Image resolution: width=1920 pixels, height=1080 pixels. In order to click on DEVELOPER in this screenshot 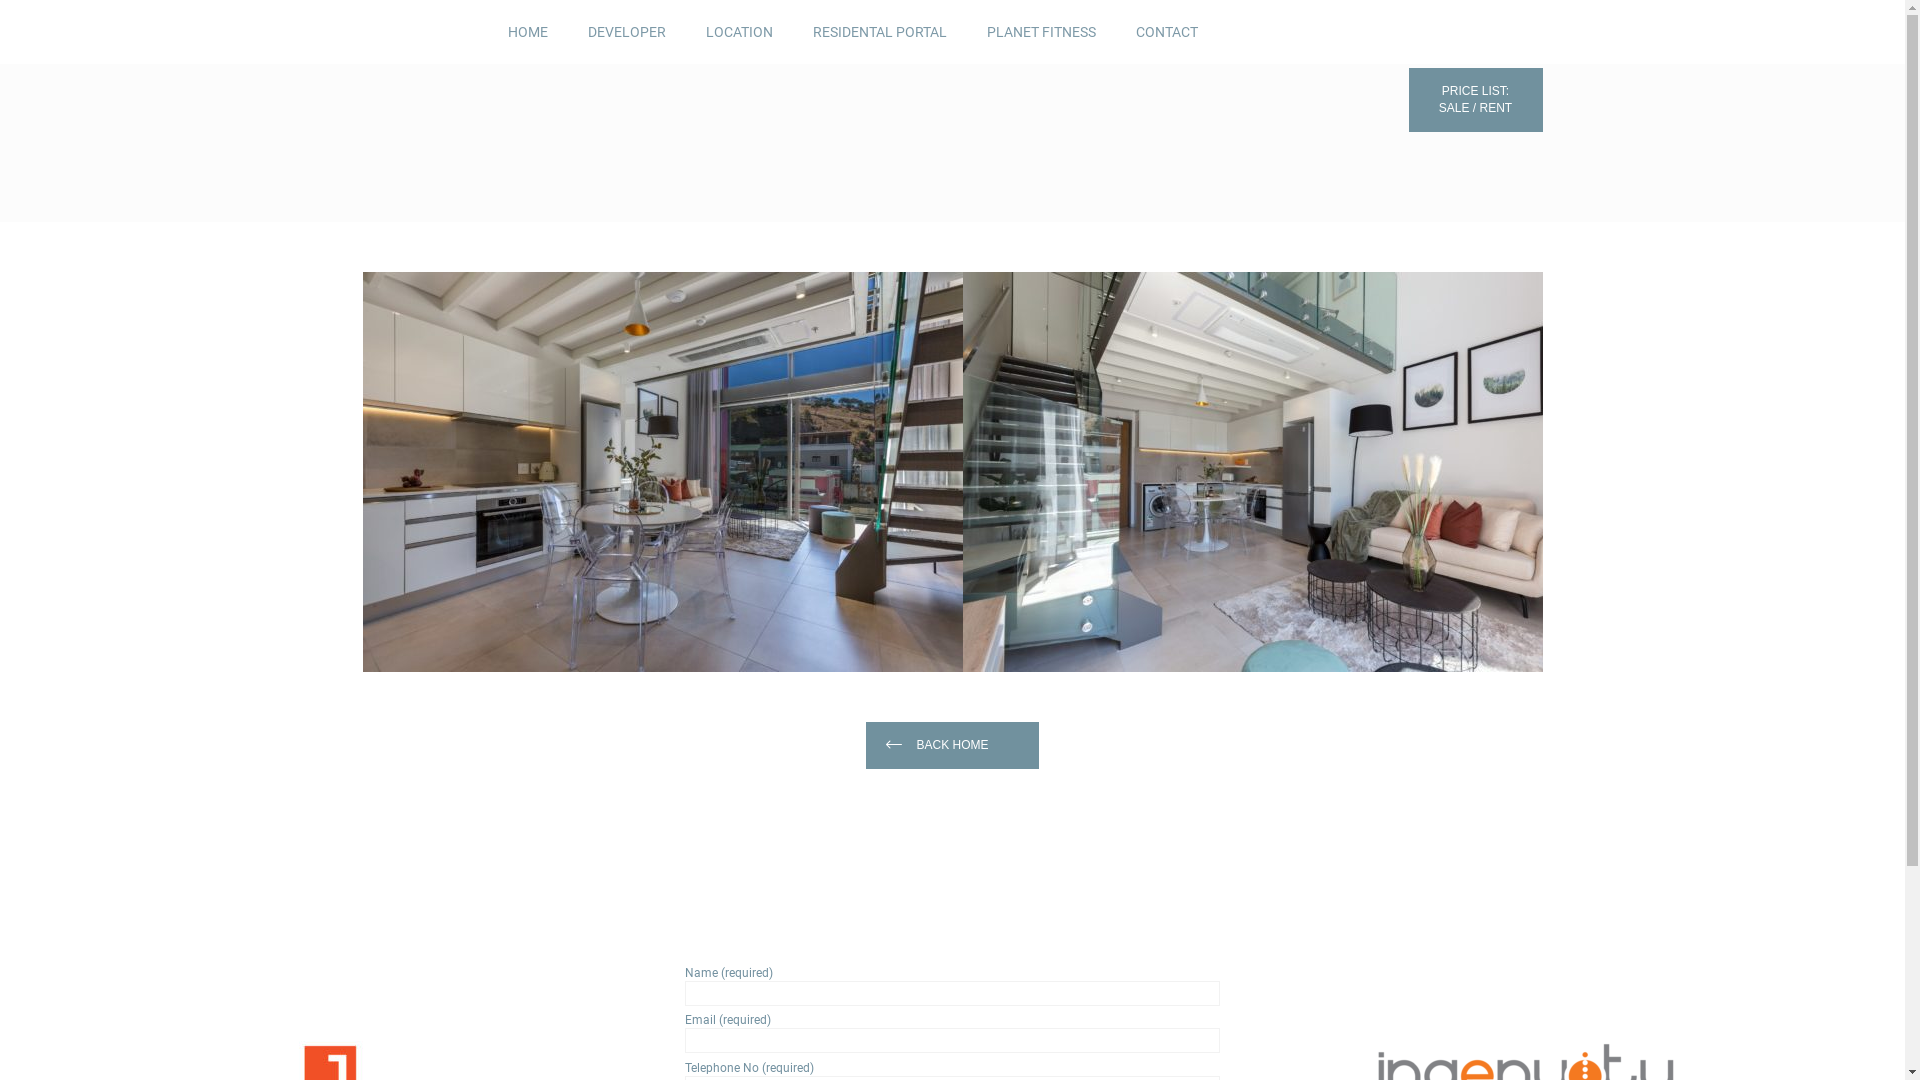, I will do `click(627, 32)`.